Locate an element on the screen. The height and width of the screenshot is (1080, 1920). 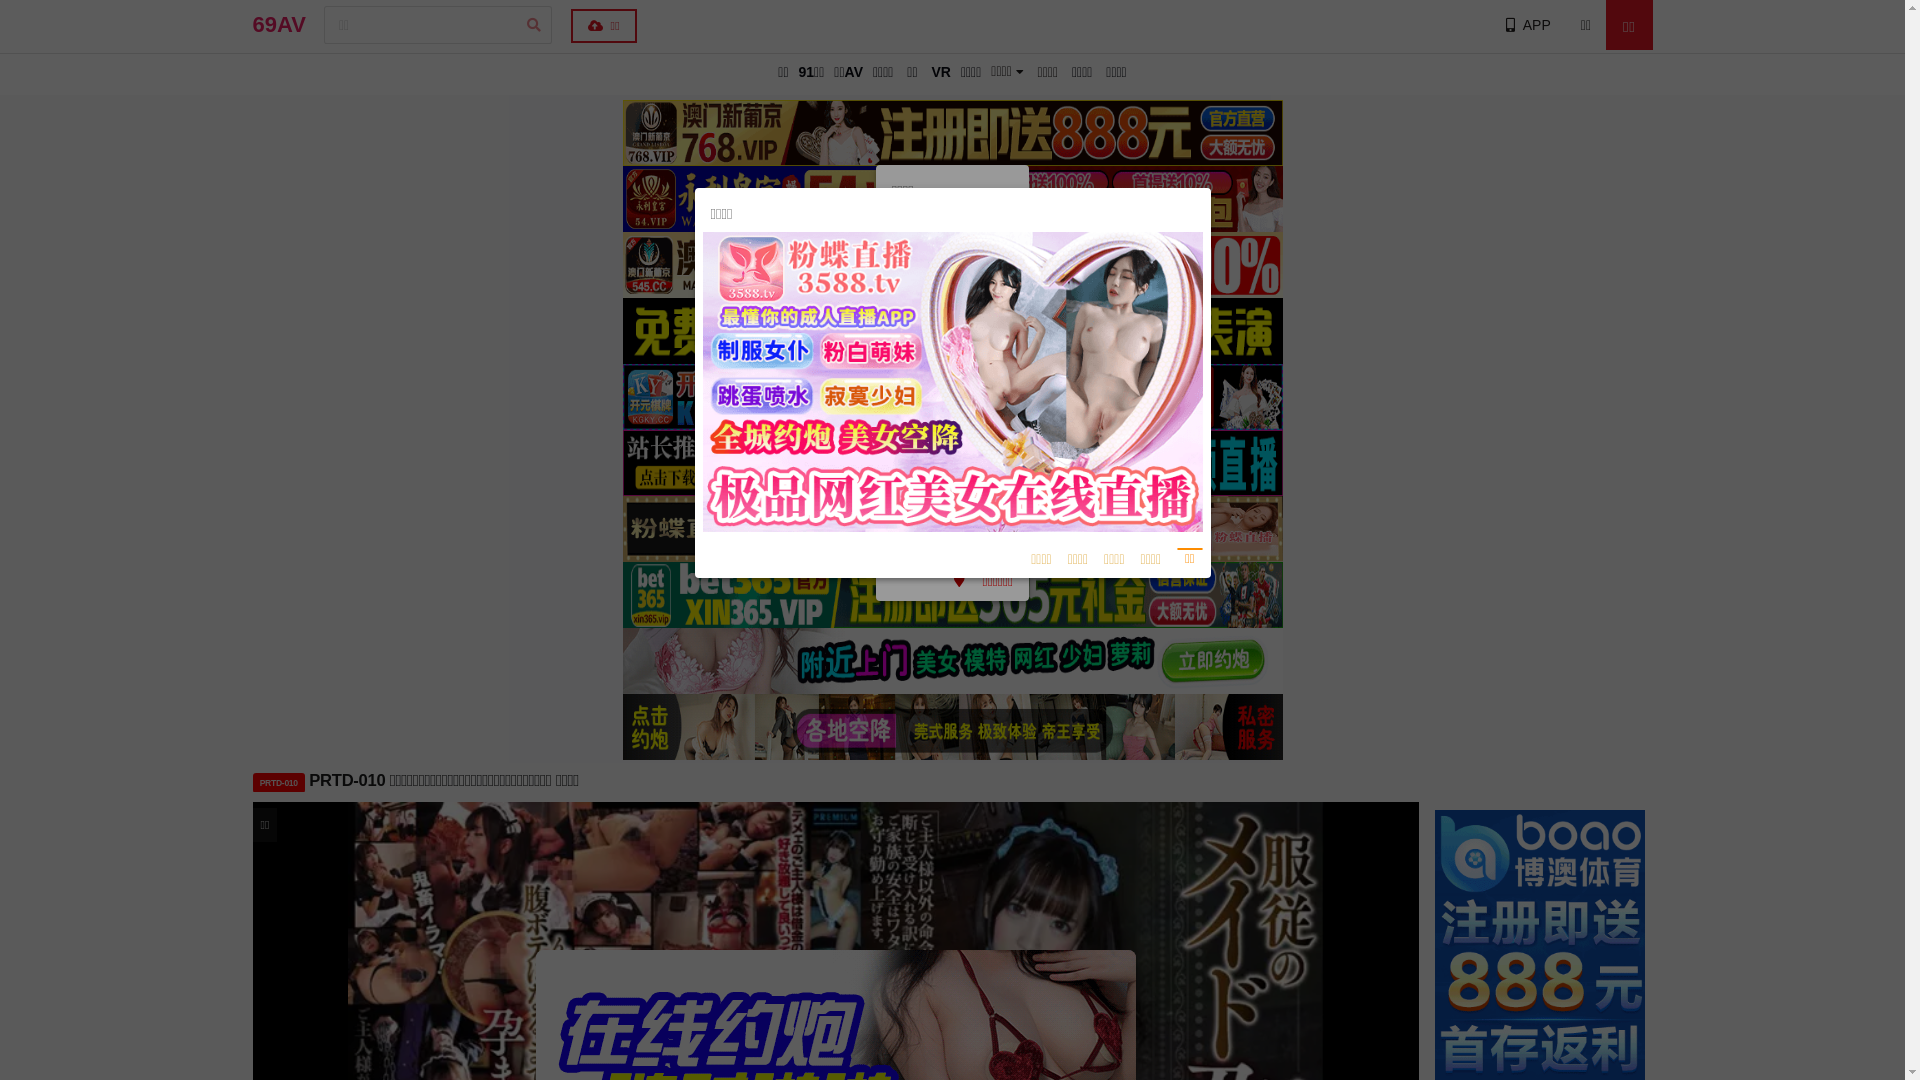
APP is located at coordinates (1526, 25).